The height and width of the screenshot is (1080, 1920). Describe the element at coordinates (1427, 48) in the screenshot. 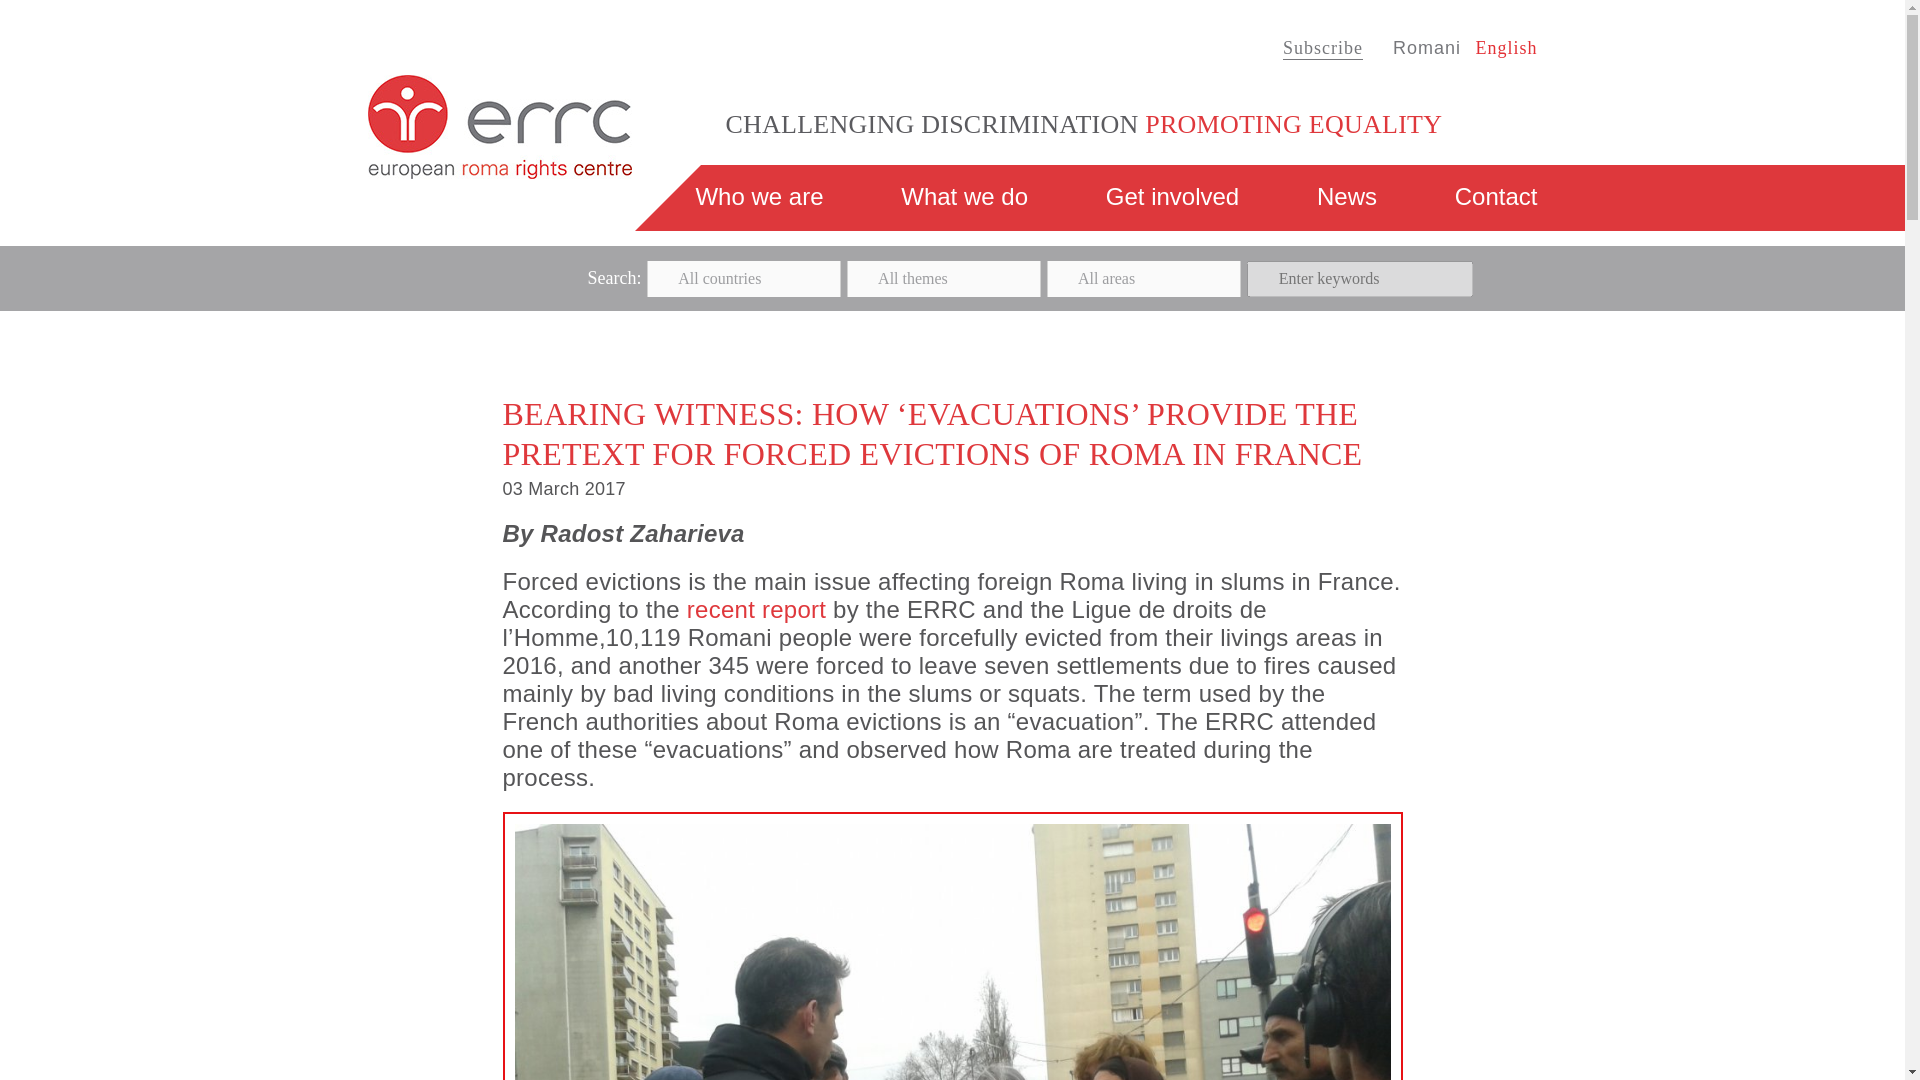

I see `Romani` at that location.